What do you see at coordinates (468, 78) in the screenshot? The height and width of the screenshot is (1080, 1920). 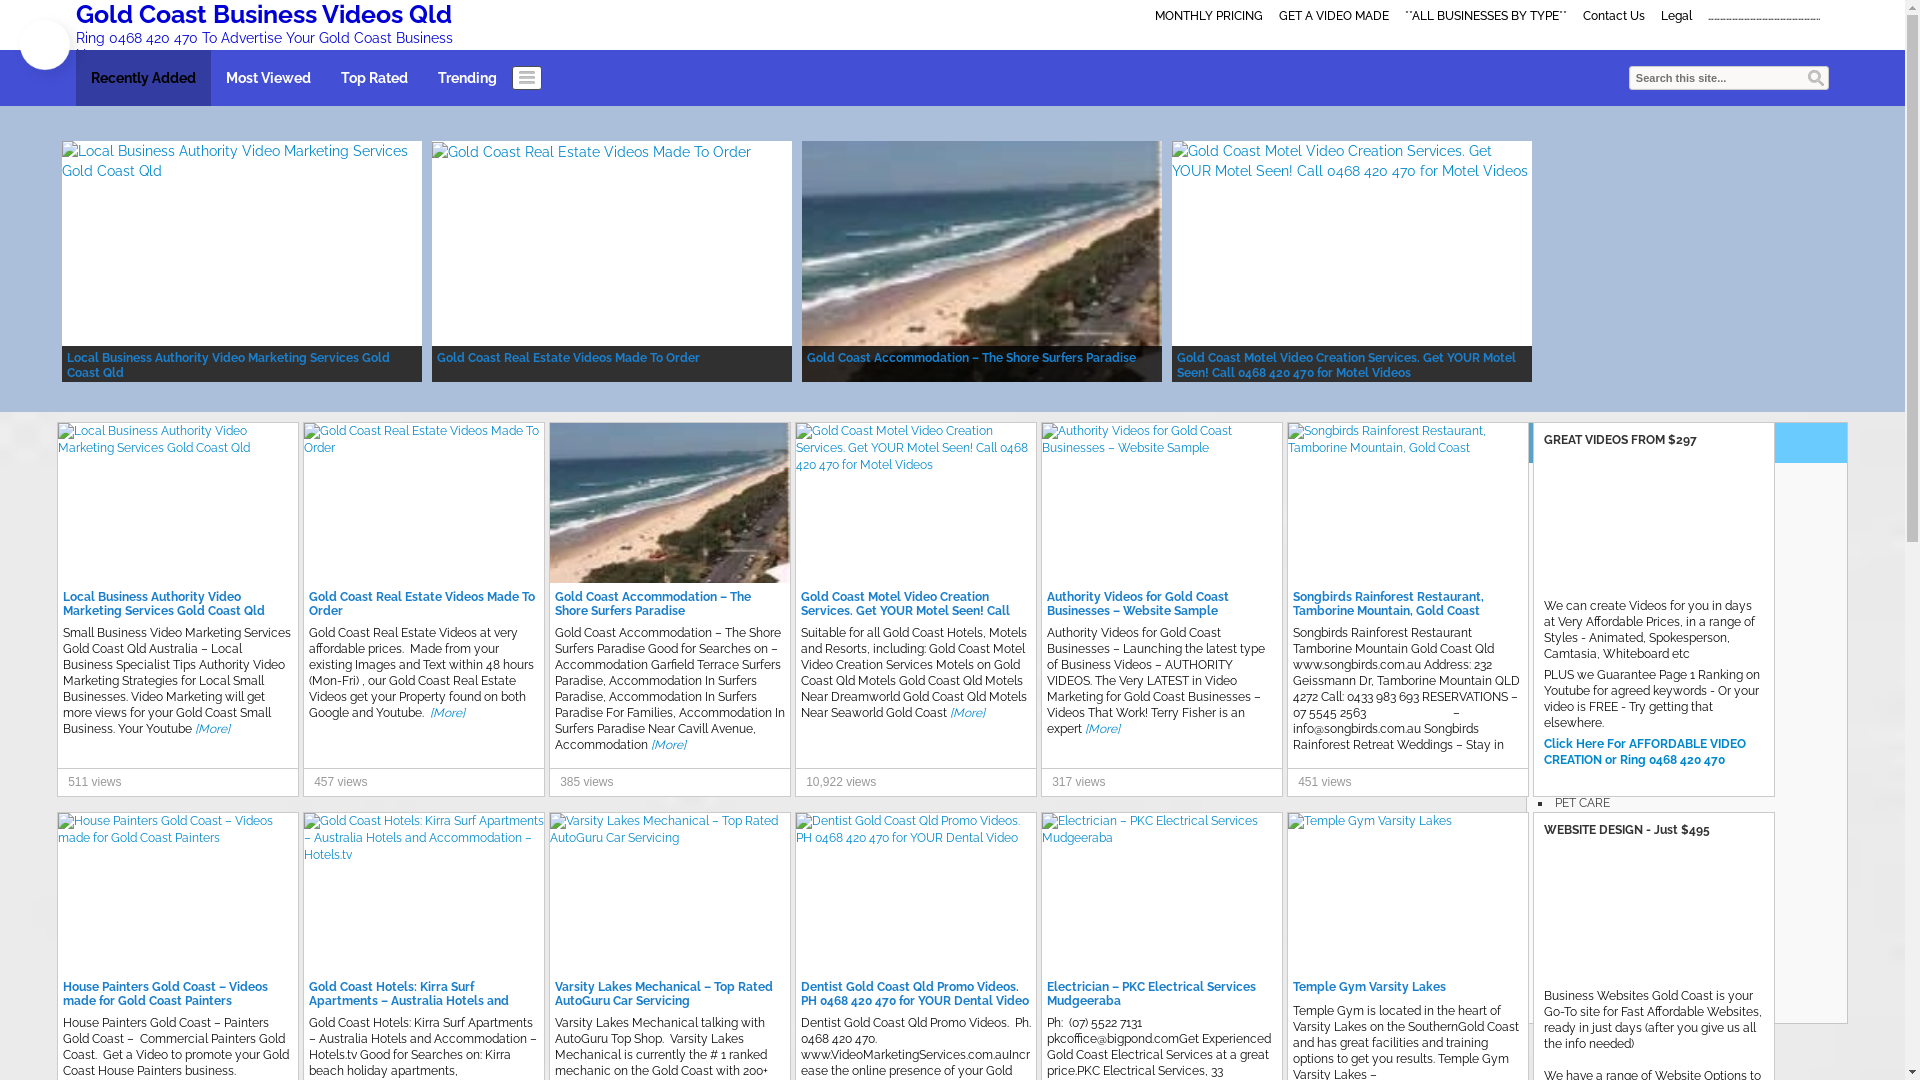 I see `Trending` at bounding box center [468, 78].